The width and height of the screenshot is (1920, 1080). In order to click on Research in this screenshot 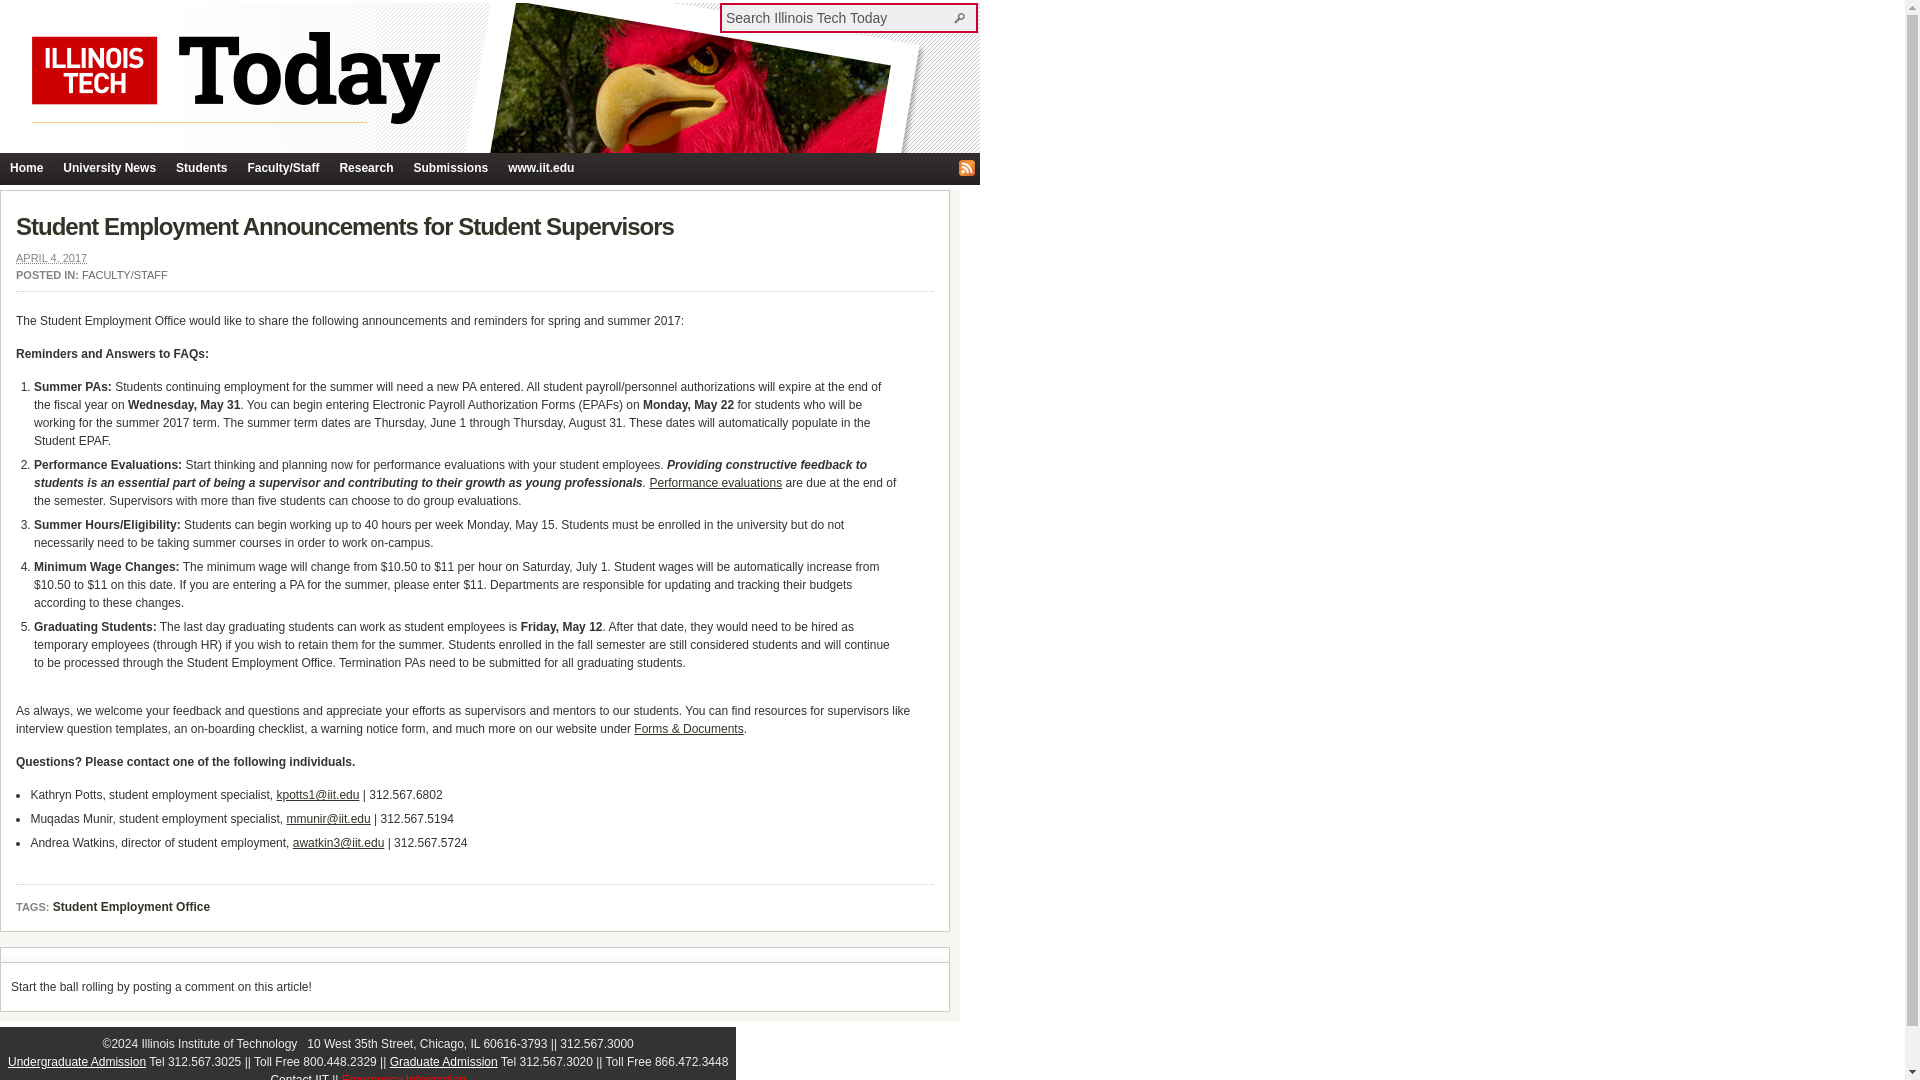, I will do `click(366, 168)`.